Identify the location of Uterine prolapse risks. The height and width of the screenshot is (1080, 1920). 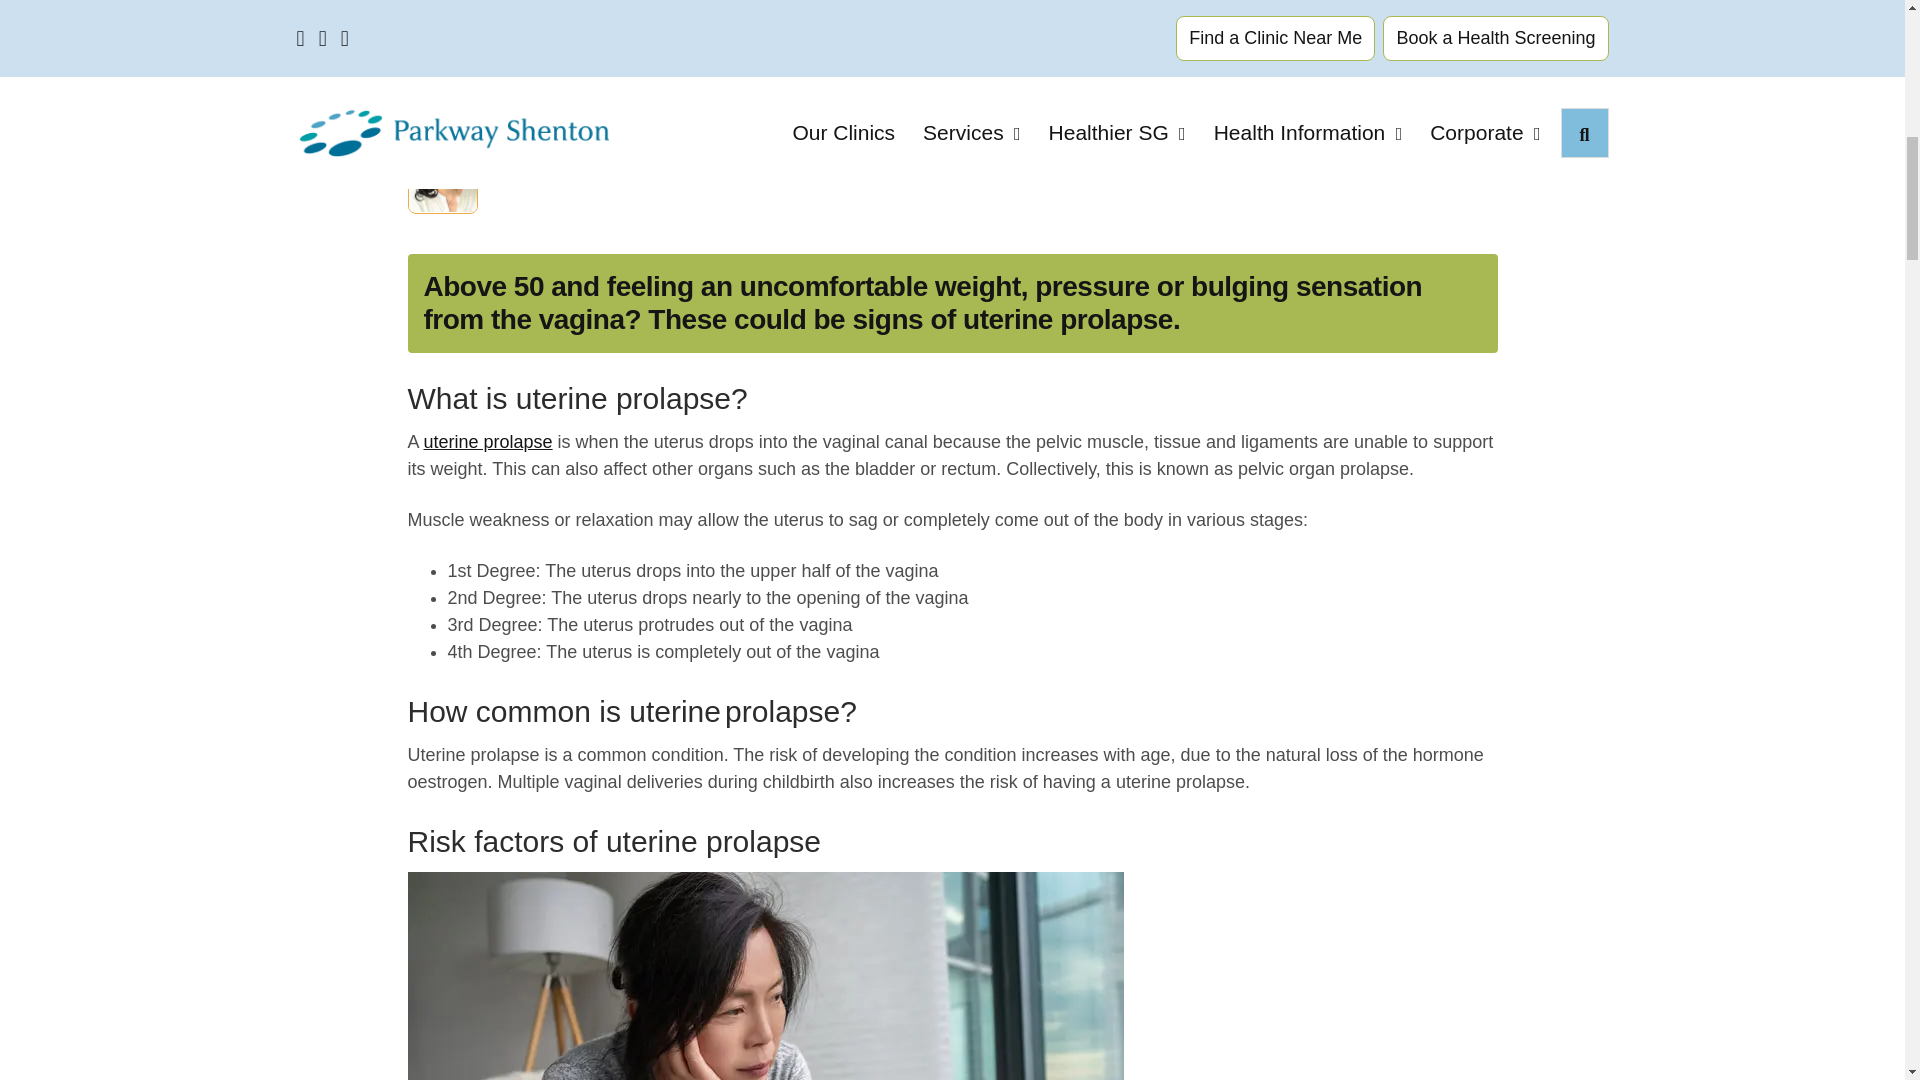
(765, 976).